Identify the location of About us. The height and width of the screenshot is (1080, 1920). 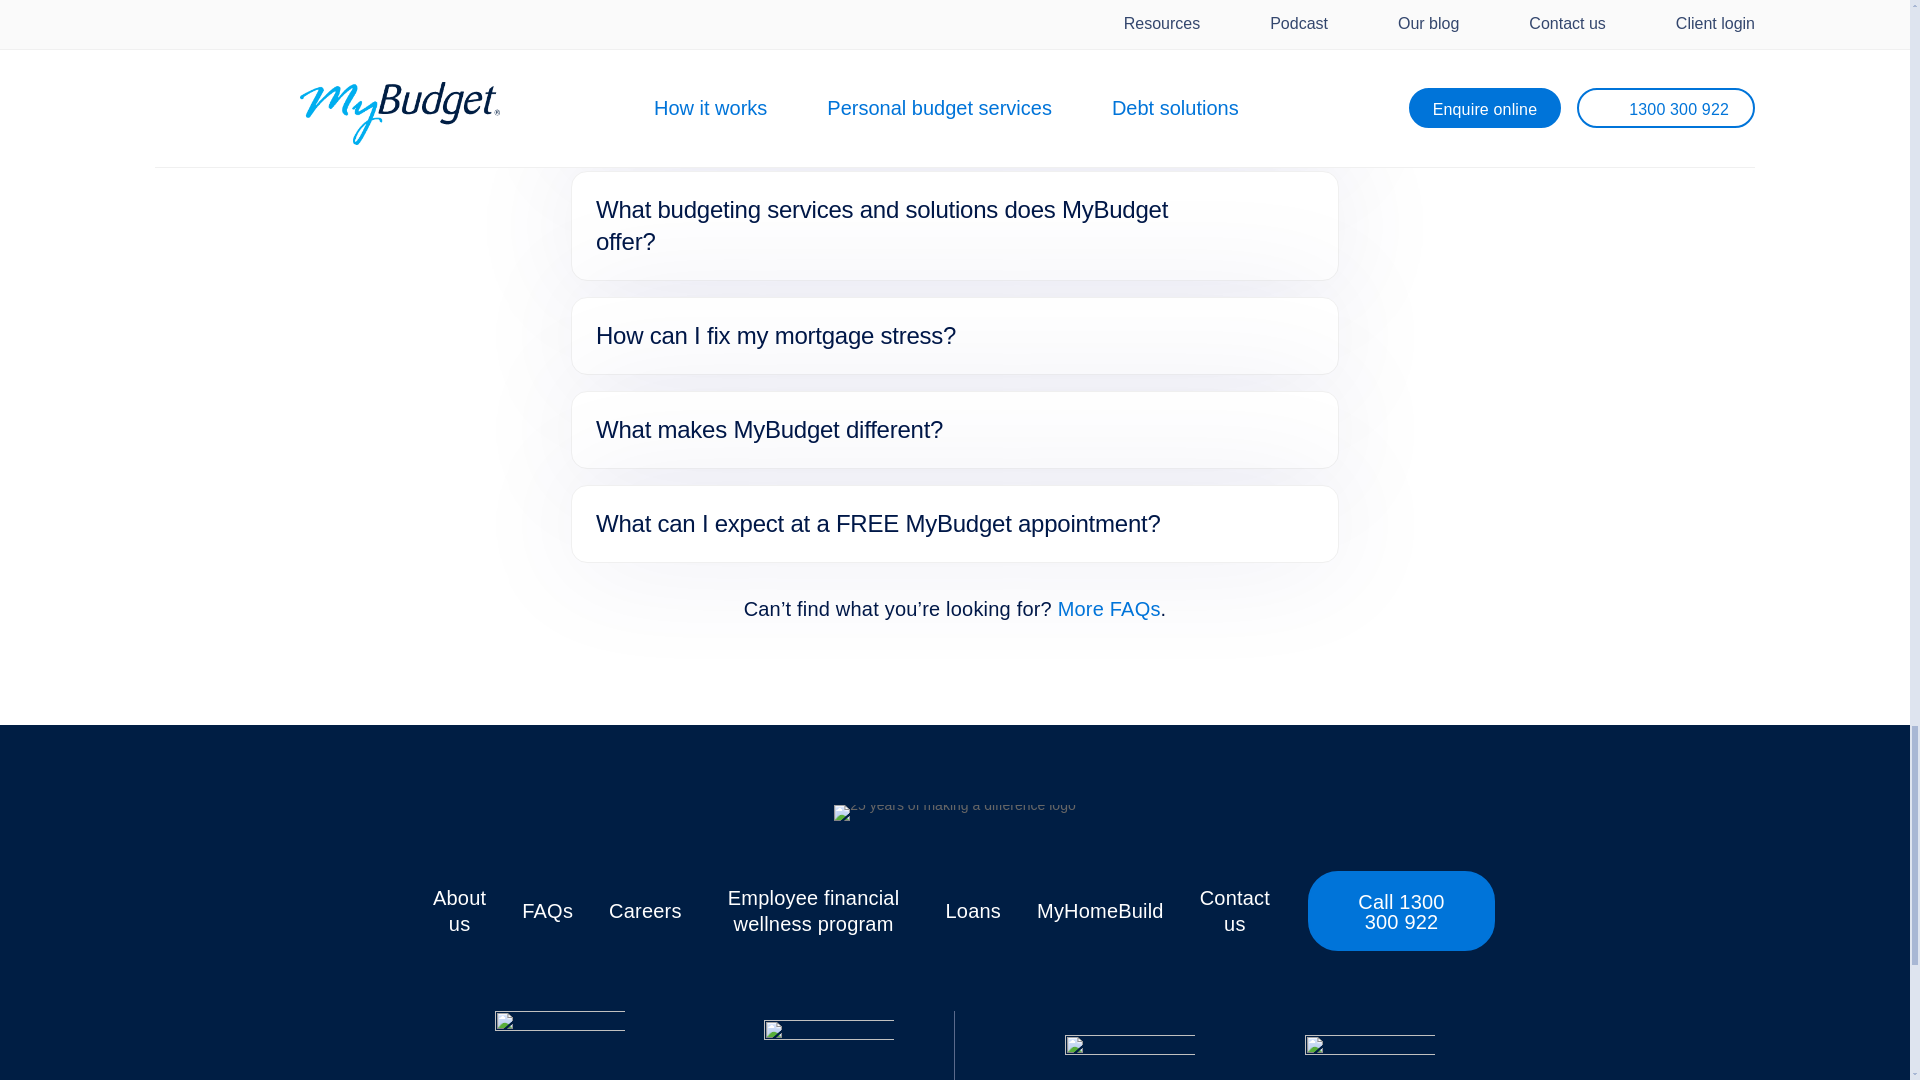
(459, 910).